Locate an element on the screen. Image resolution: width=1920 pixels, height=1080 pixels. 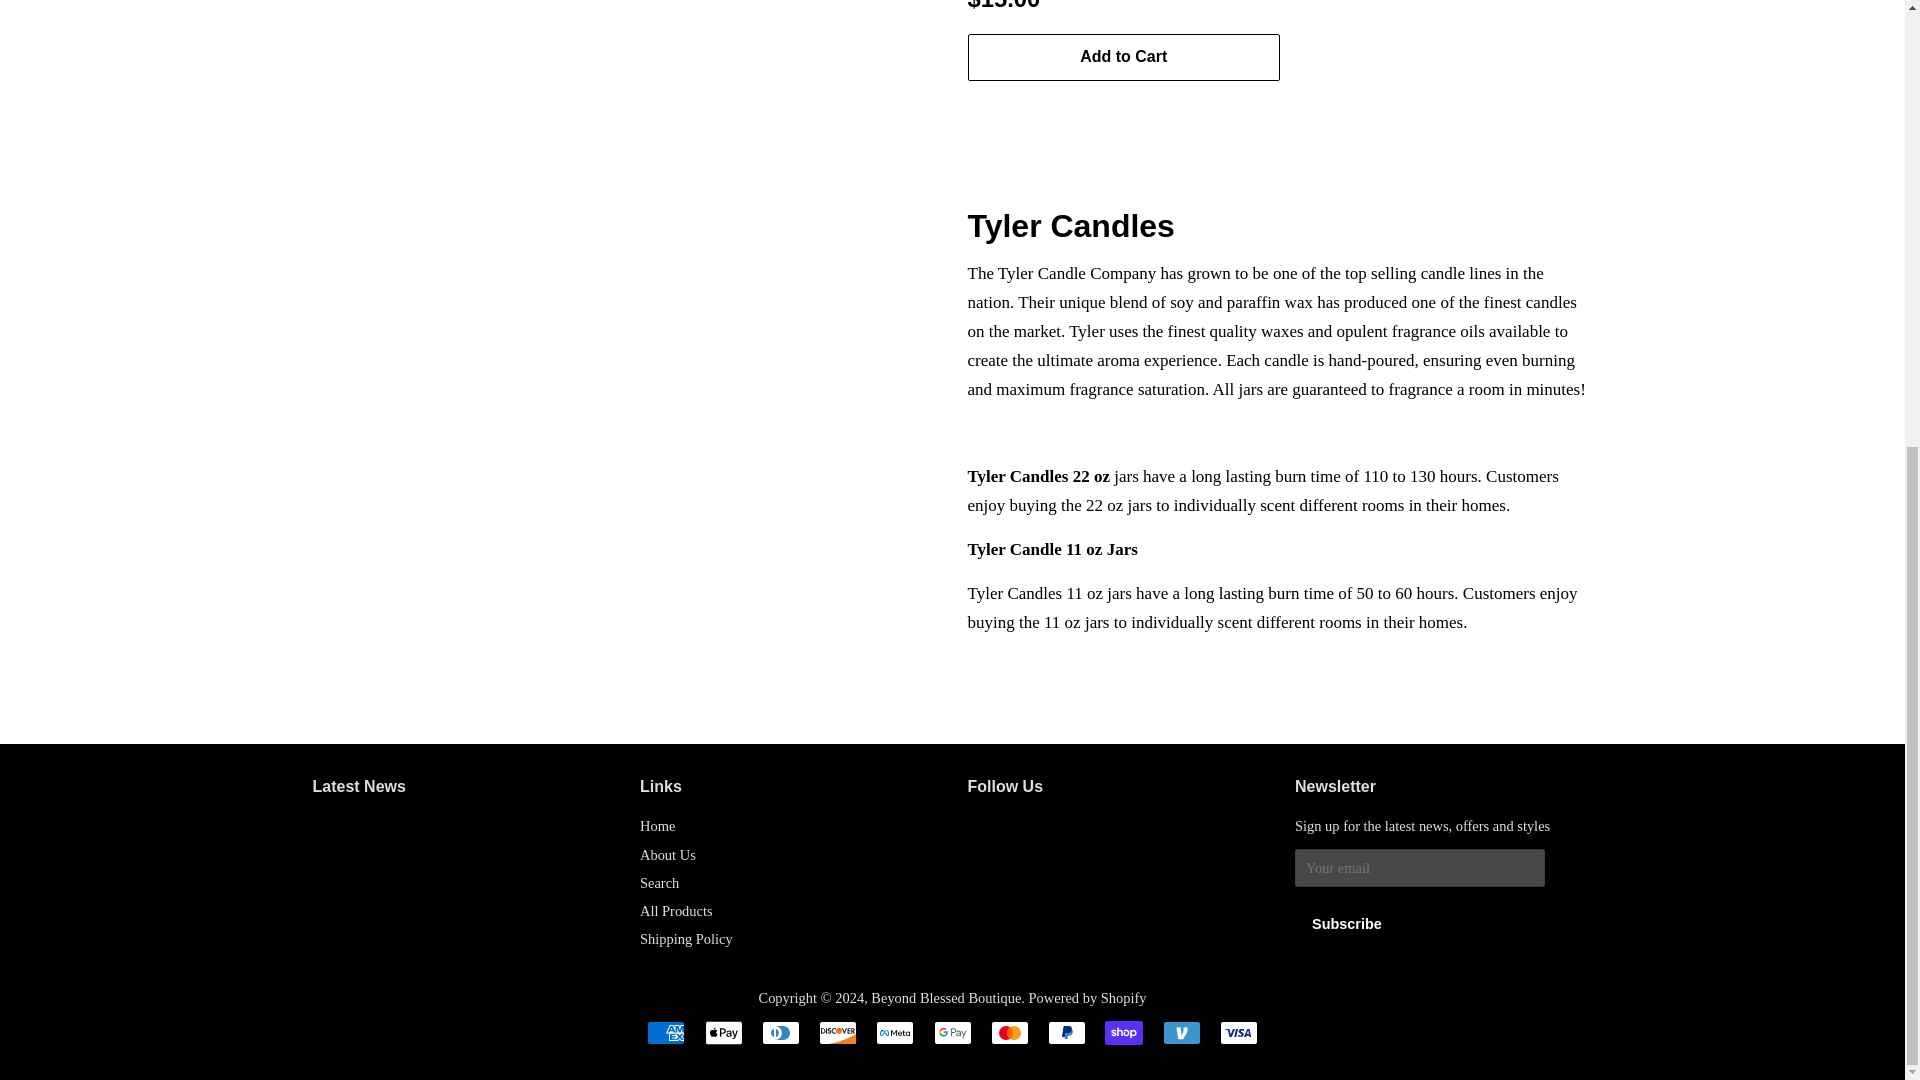
Subscribe is located at coordinates (1346, 924).